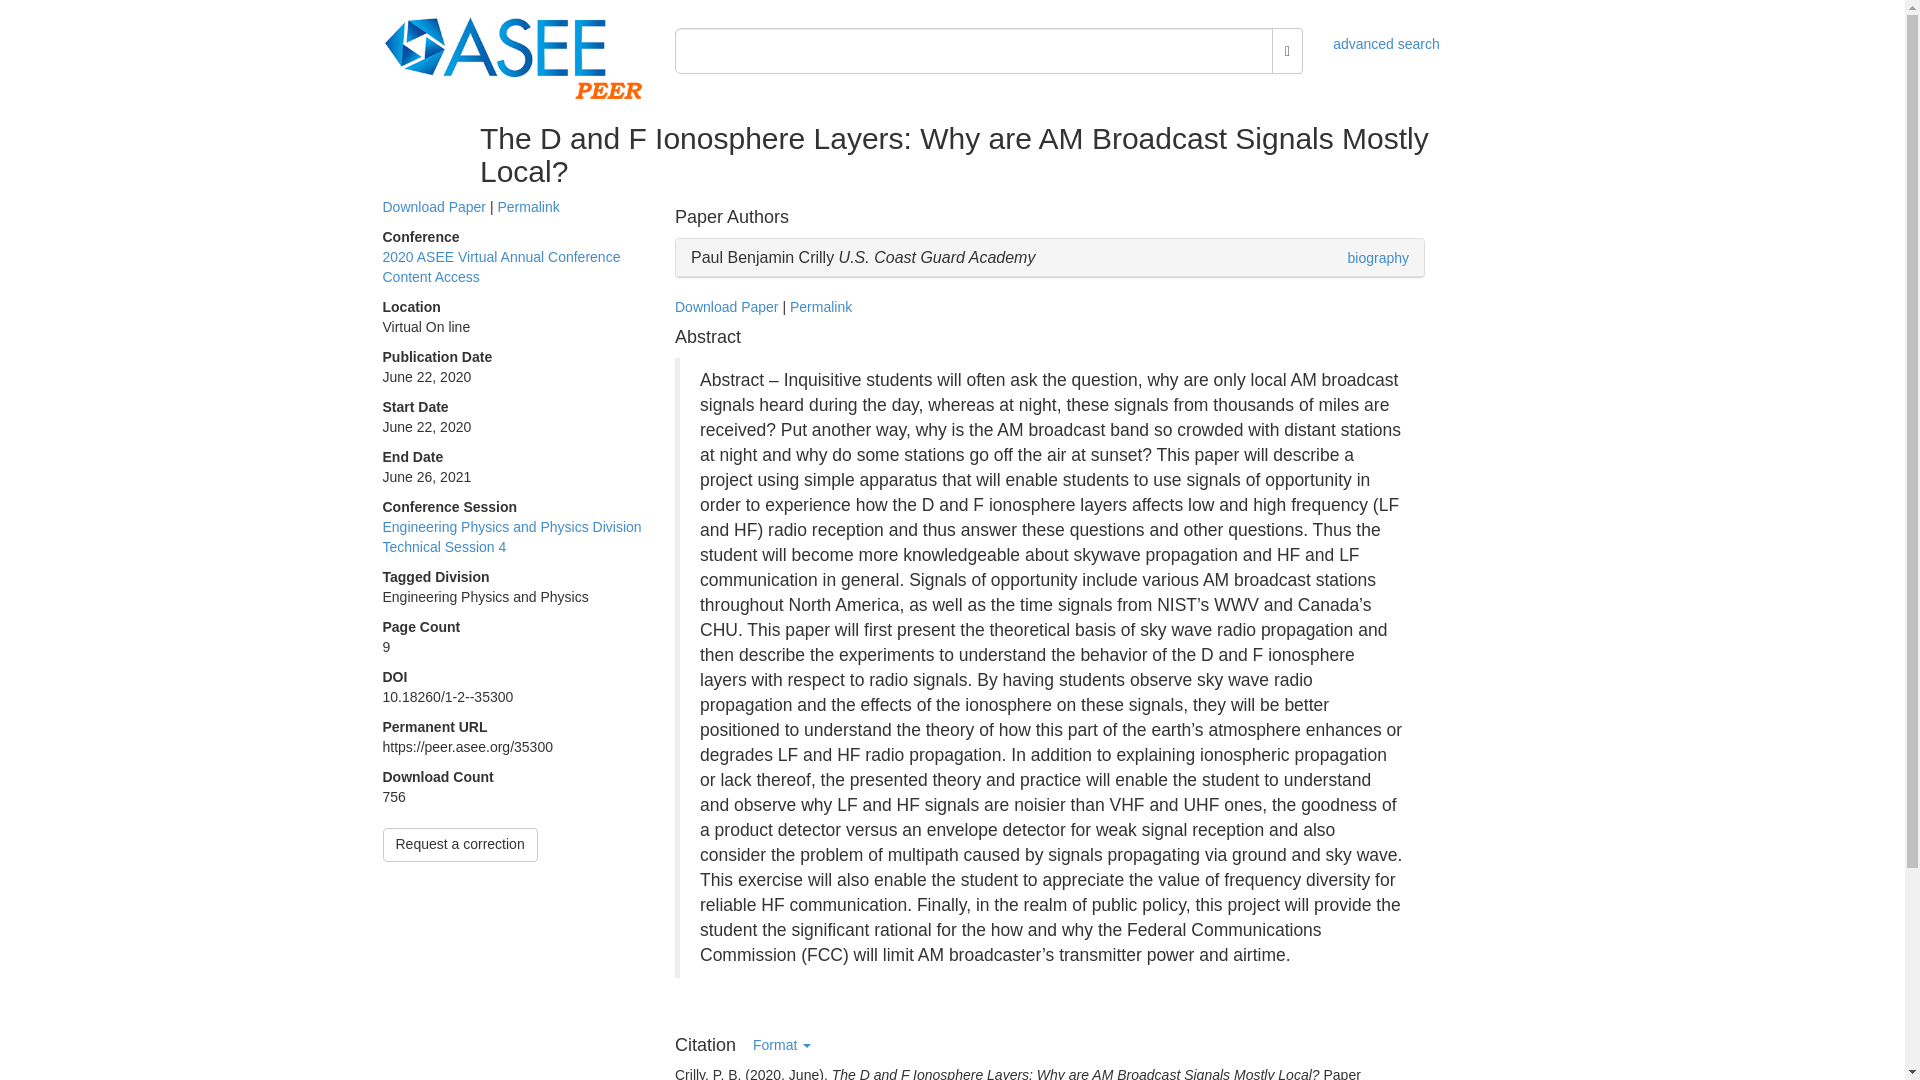 The image size is (1920, 1080). What do you see at coordinates (501, 267) in the screenshot?
I see `2020 ASEE Virtual Annual Conference Content Access` at bounding box center [501, 267].